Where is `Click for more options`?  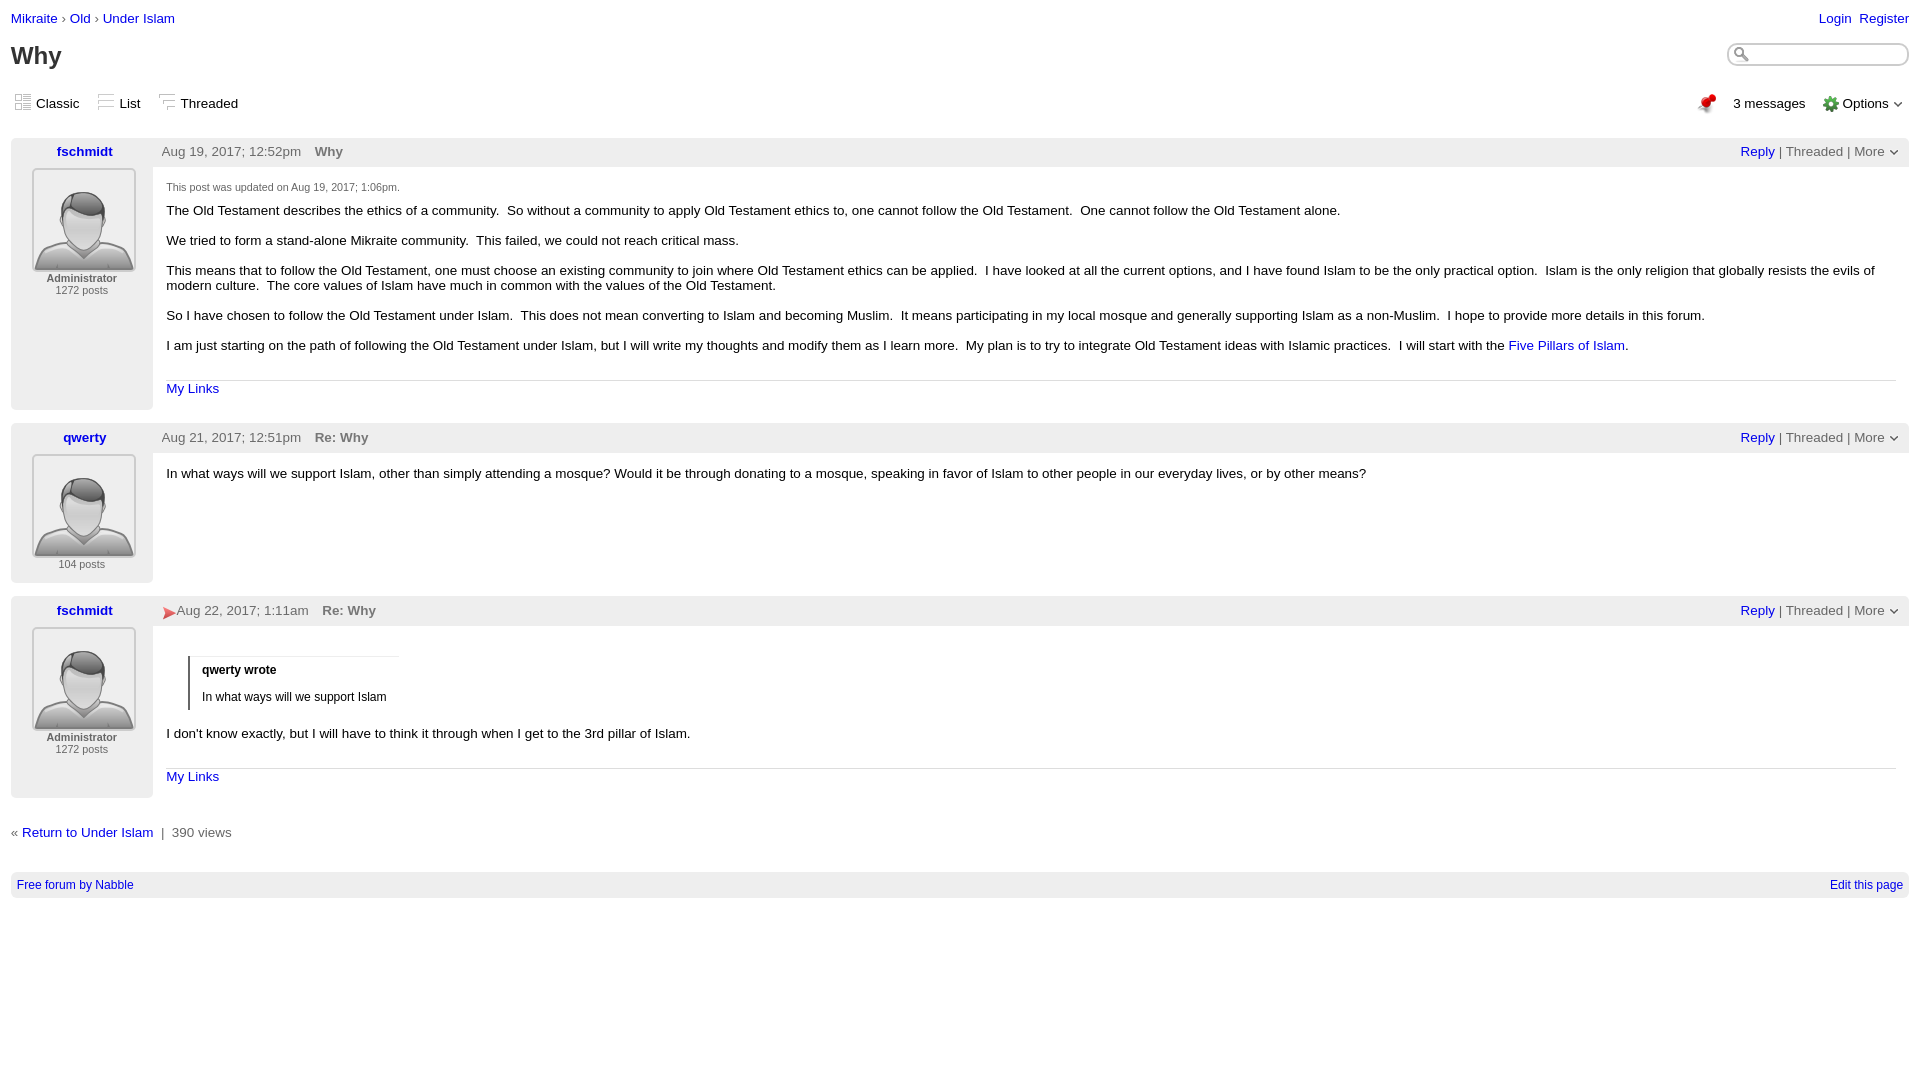
Click for more options is located at coordinates (1870, 610).